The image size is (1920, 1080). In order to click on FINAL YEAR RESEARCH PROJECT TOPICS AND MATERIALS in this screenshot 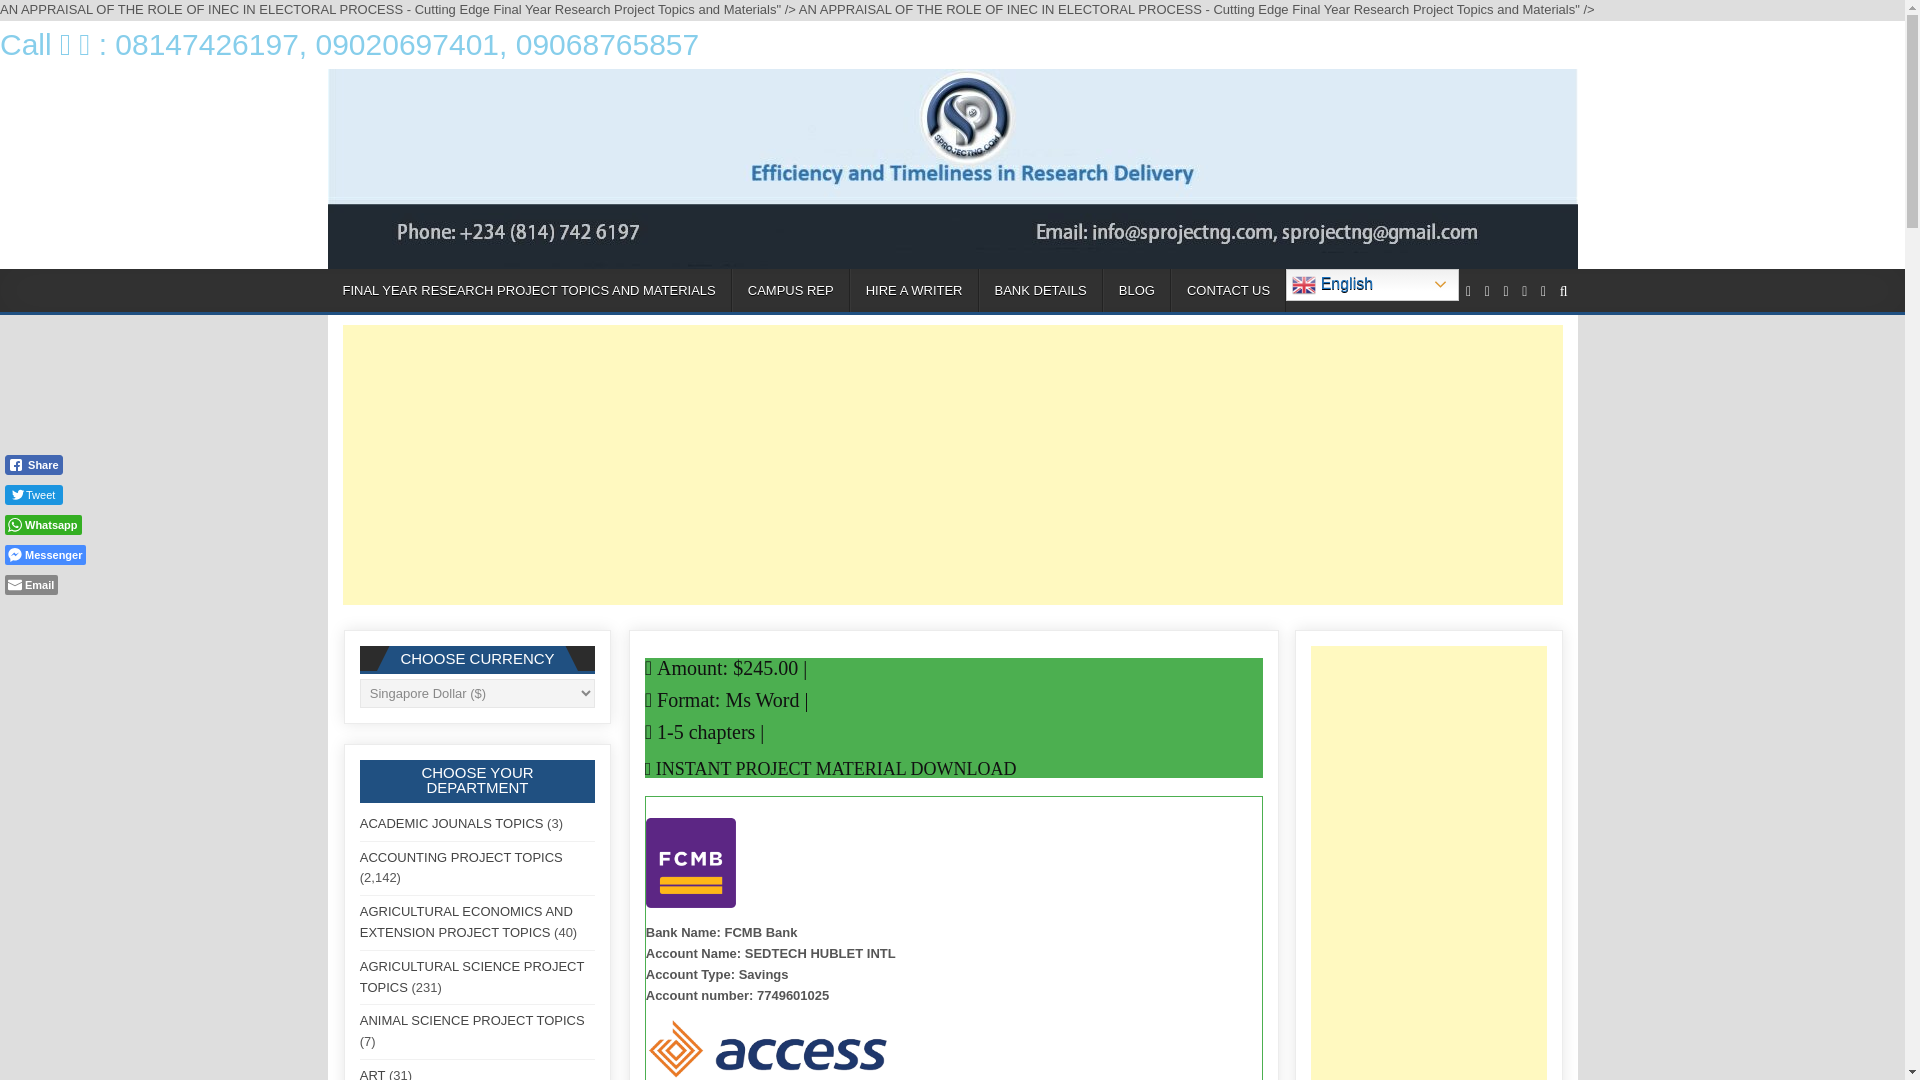, I will do `click(530, 290)`.